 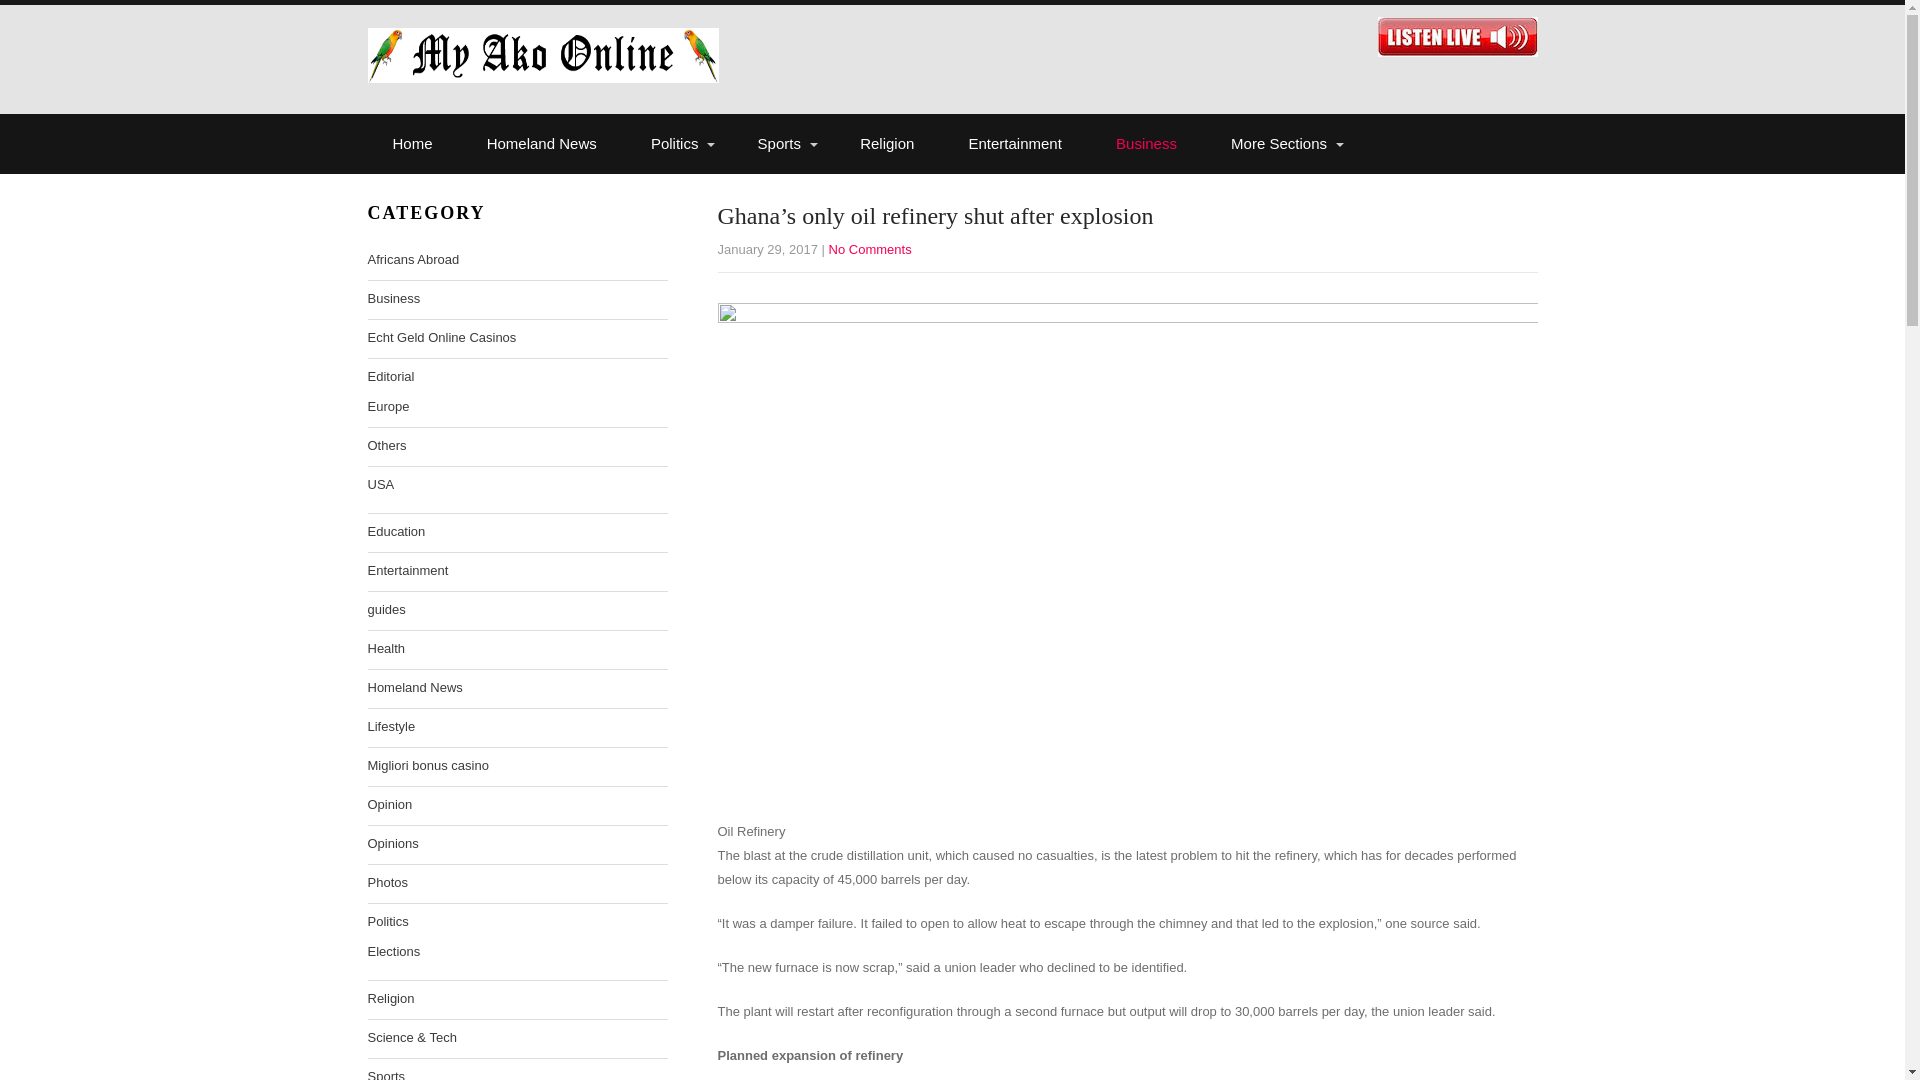 What do you see at coordinates (886, 144) in the screenshot?
I see `Religion` at bounding box center [886, 144].